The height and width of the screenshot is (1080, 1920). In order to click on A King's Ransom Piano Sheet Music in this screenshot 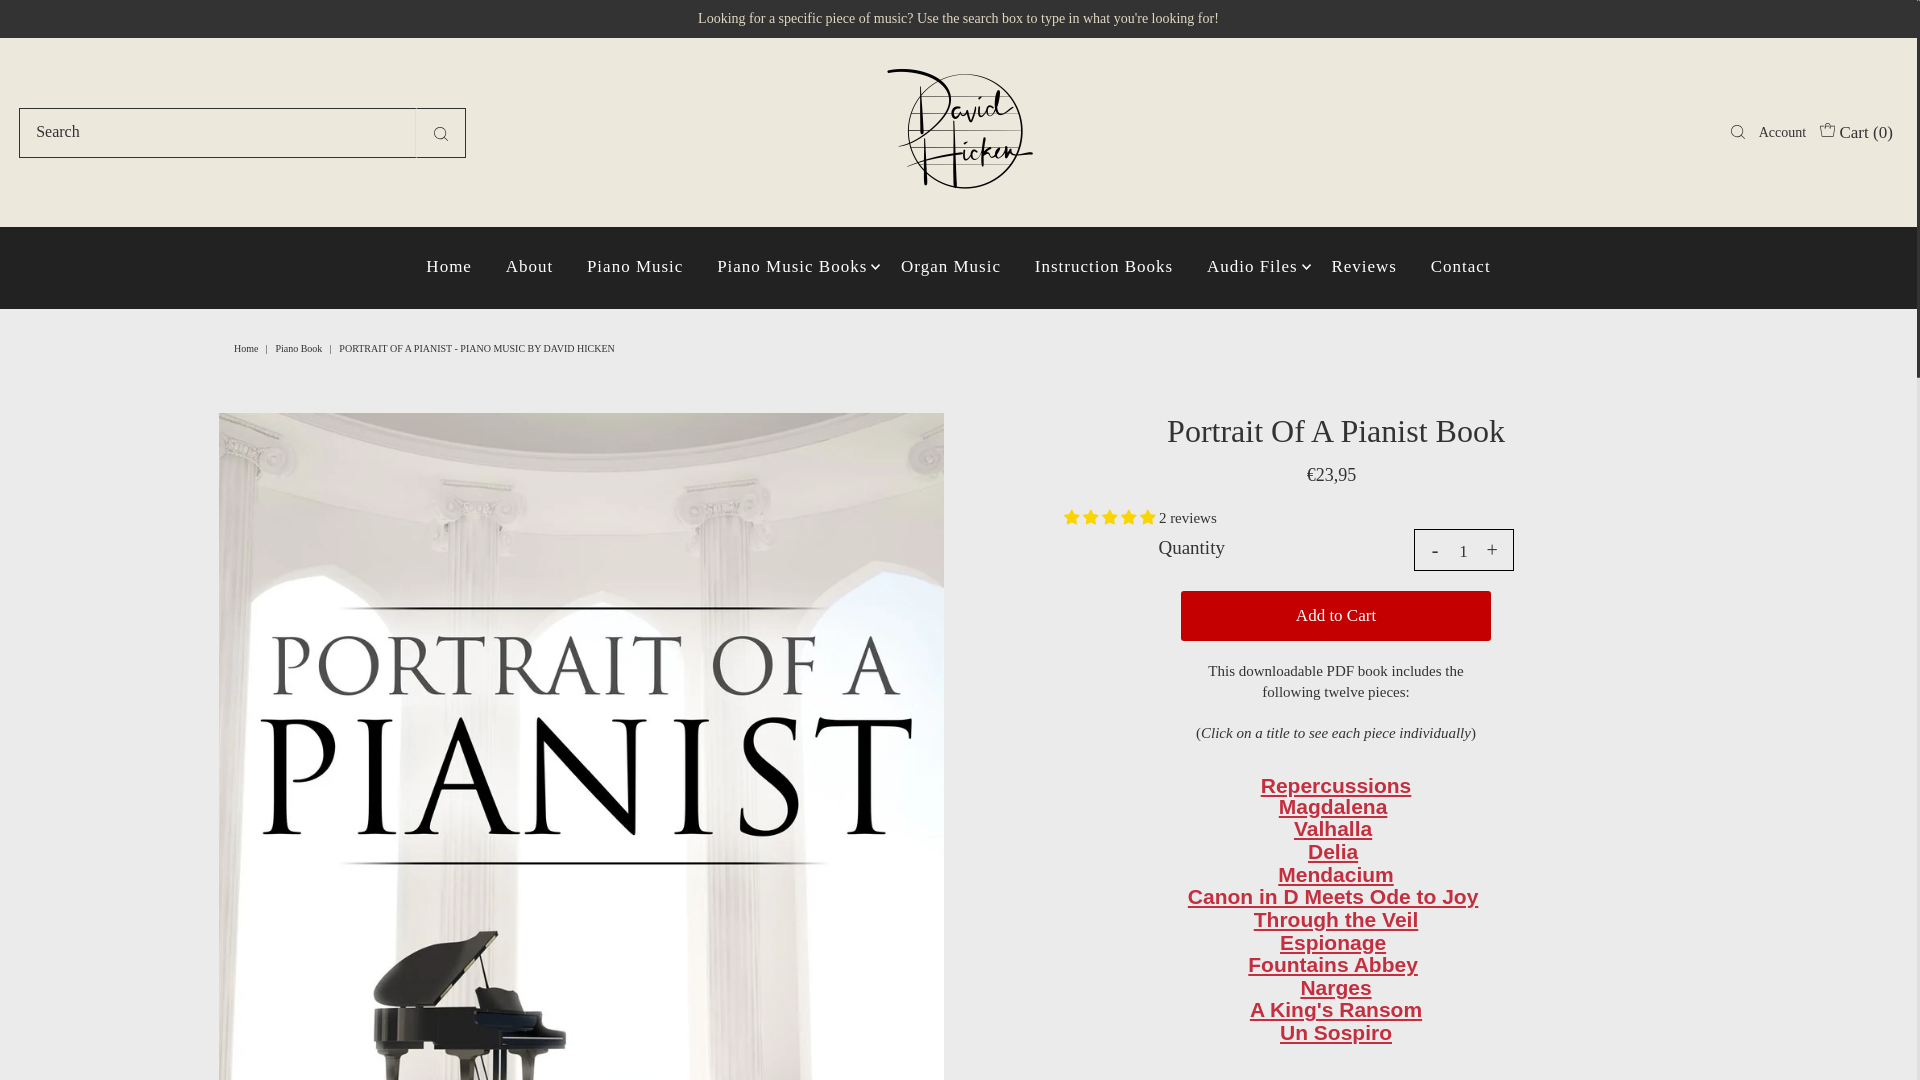, I will do `click(1336, 1008)`.